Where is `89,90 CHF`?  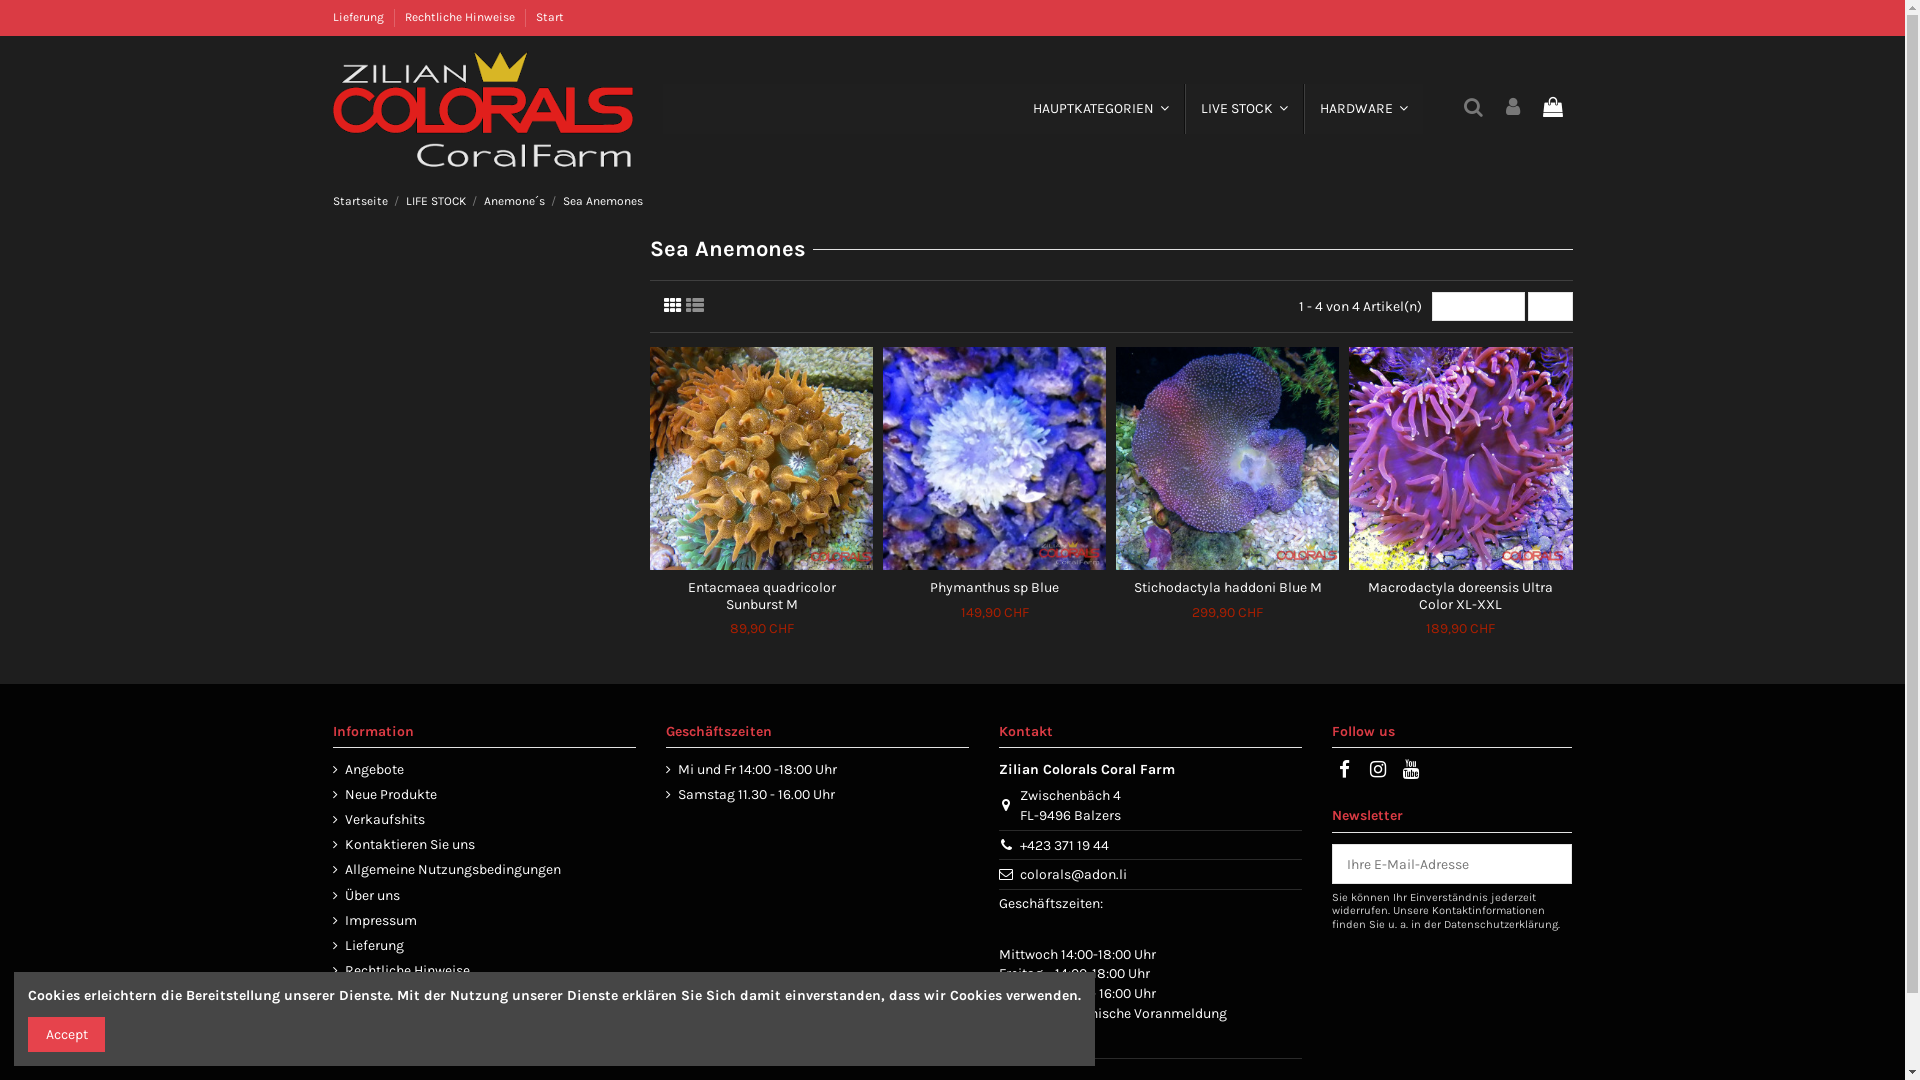
89,90 CHF is located at coordinates (762, 628).